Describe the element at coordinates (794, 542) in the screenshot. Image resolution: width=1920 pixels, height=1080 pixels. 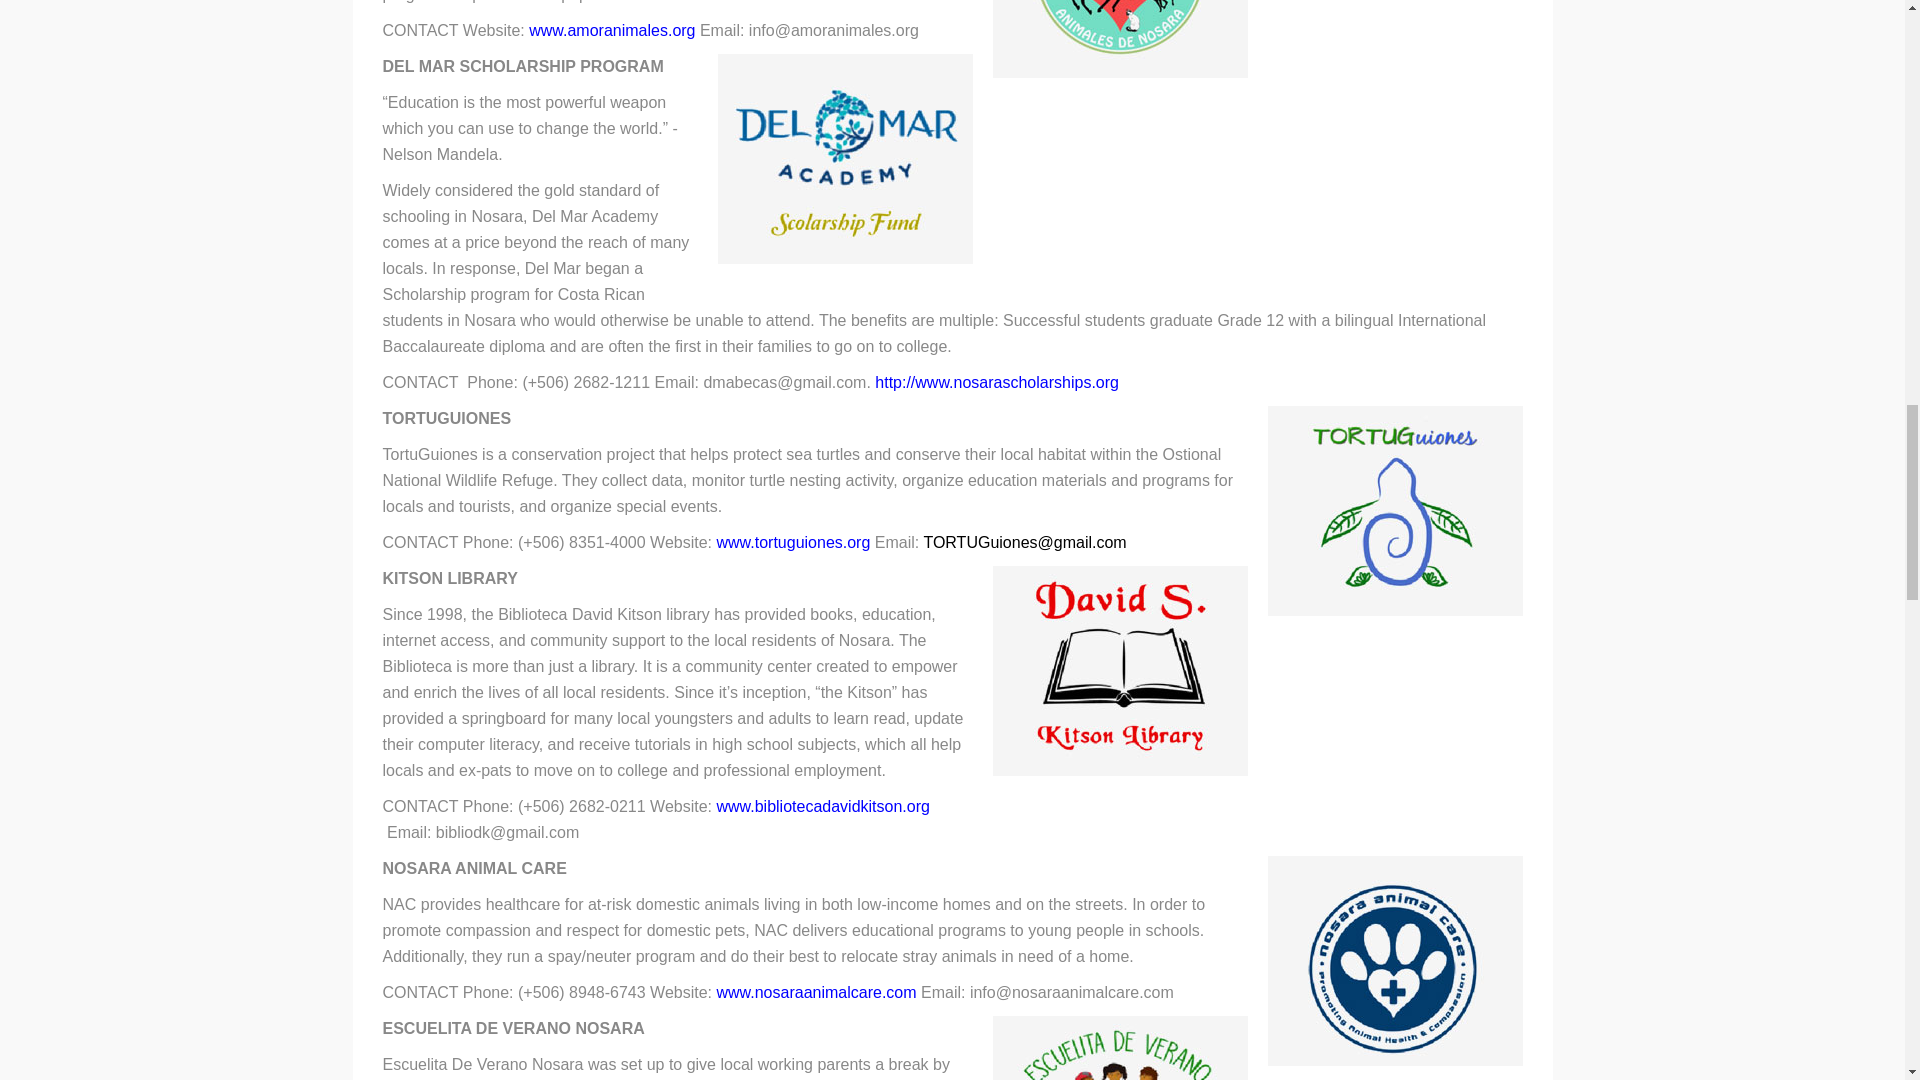
I see `www.tortuguiones.org` at that location.